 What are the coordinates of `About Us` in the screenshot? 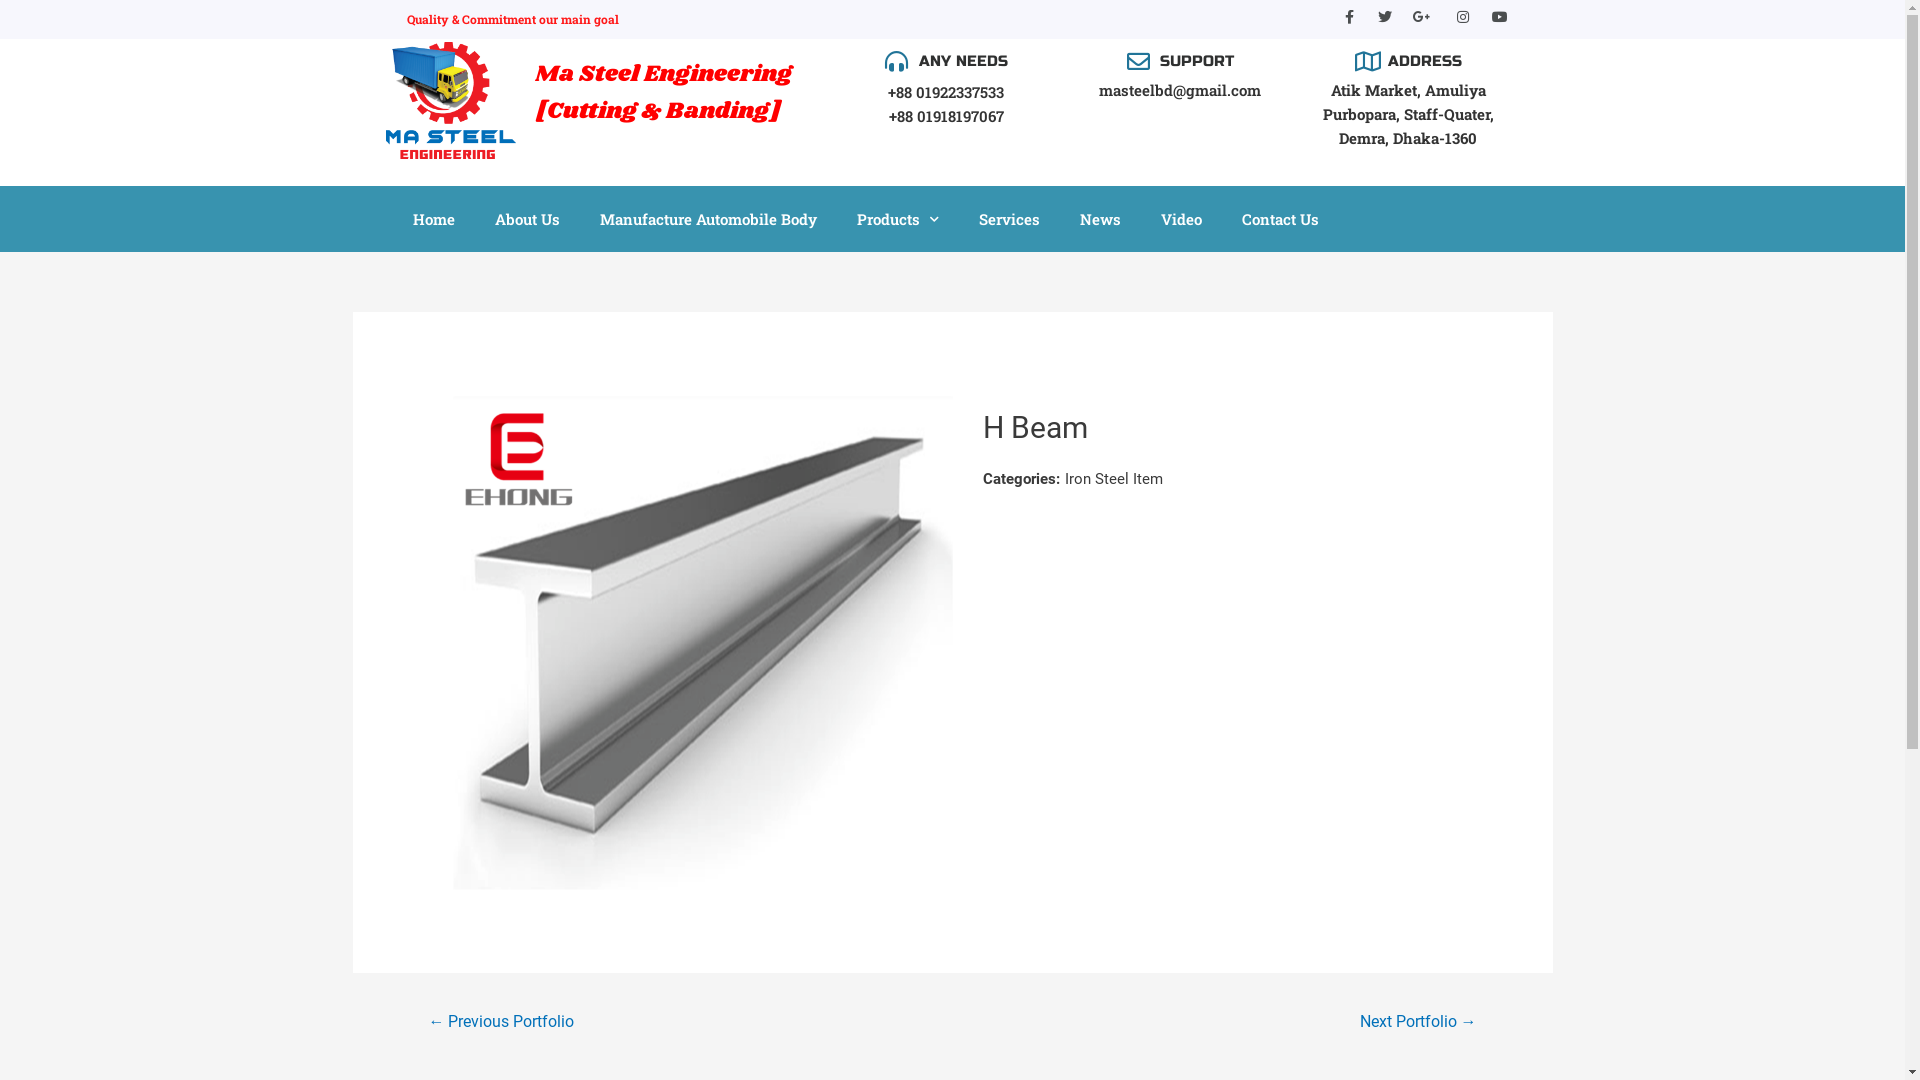 It's located at (526, 219).